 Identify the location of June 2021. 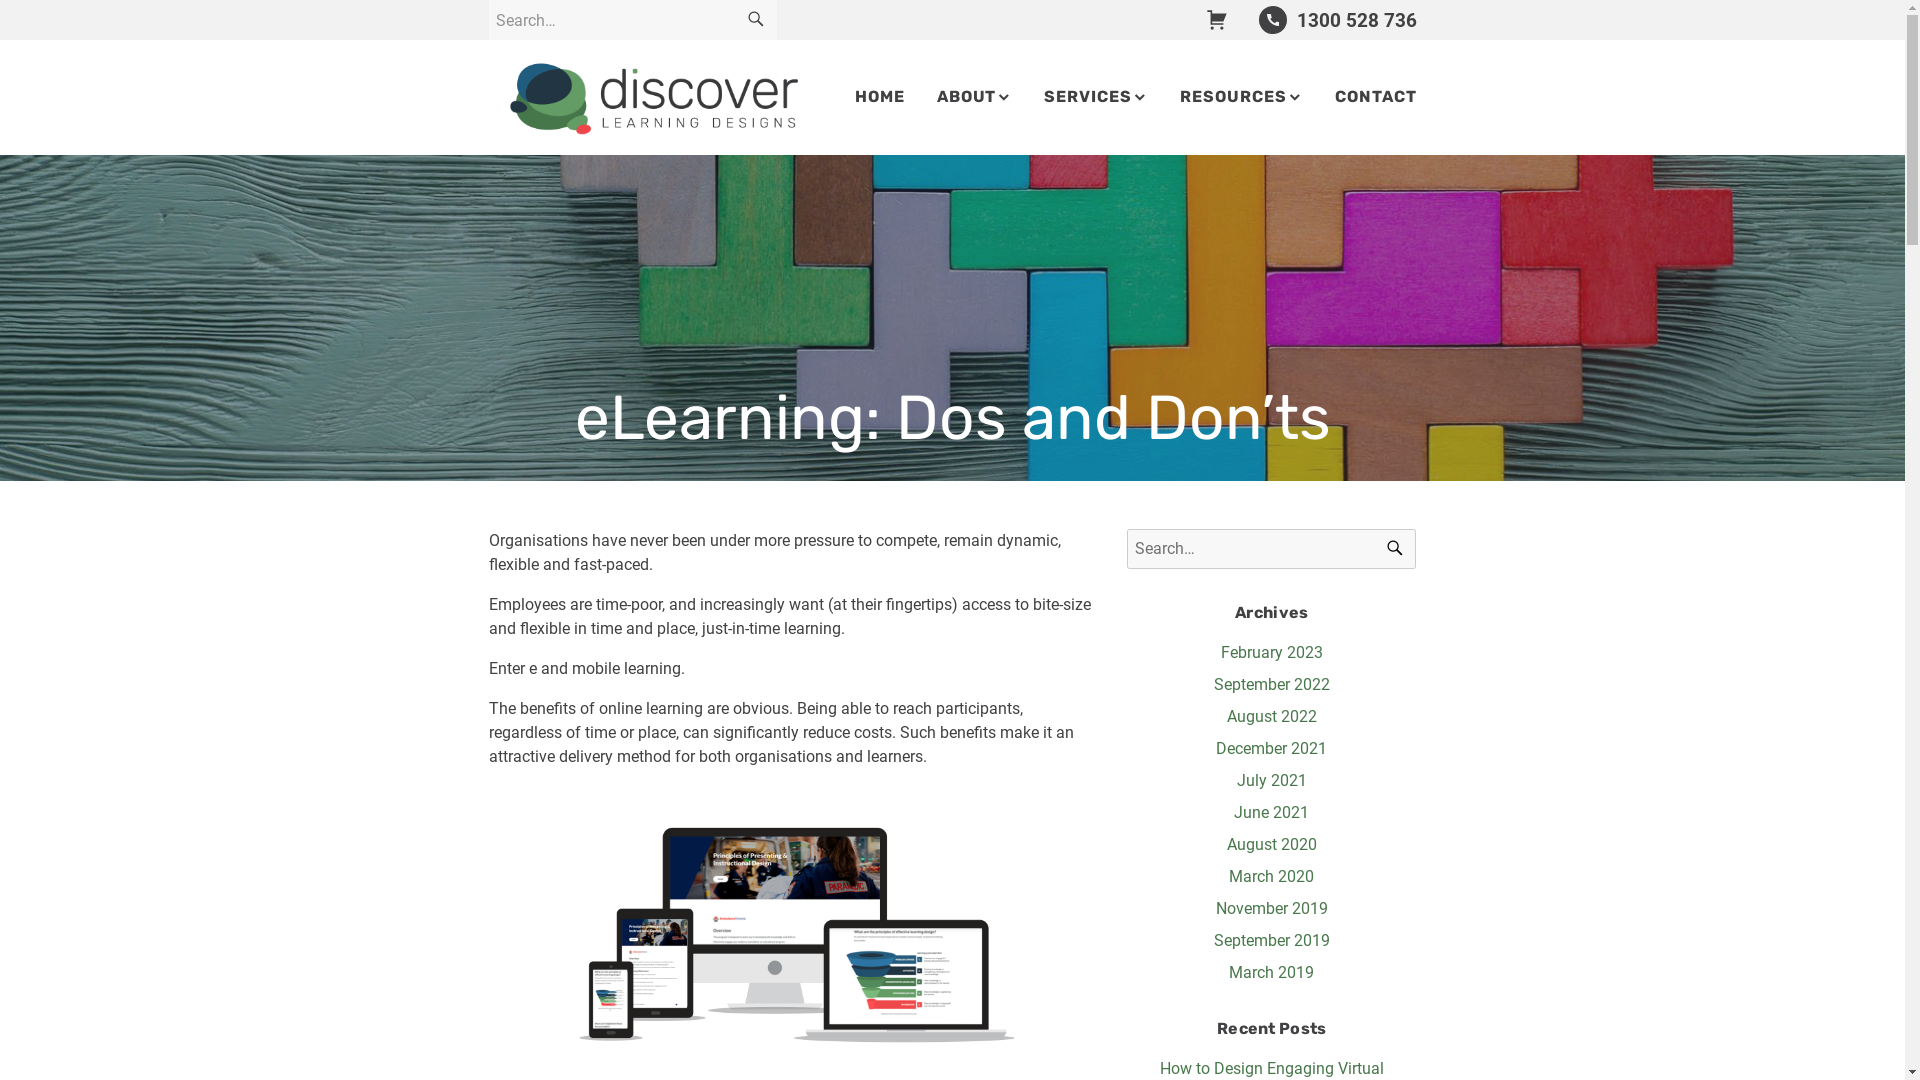
(1272, 812).